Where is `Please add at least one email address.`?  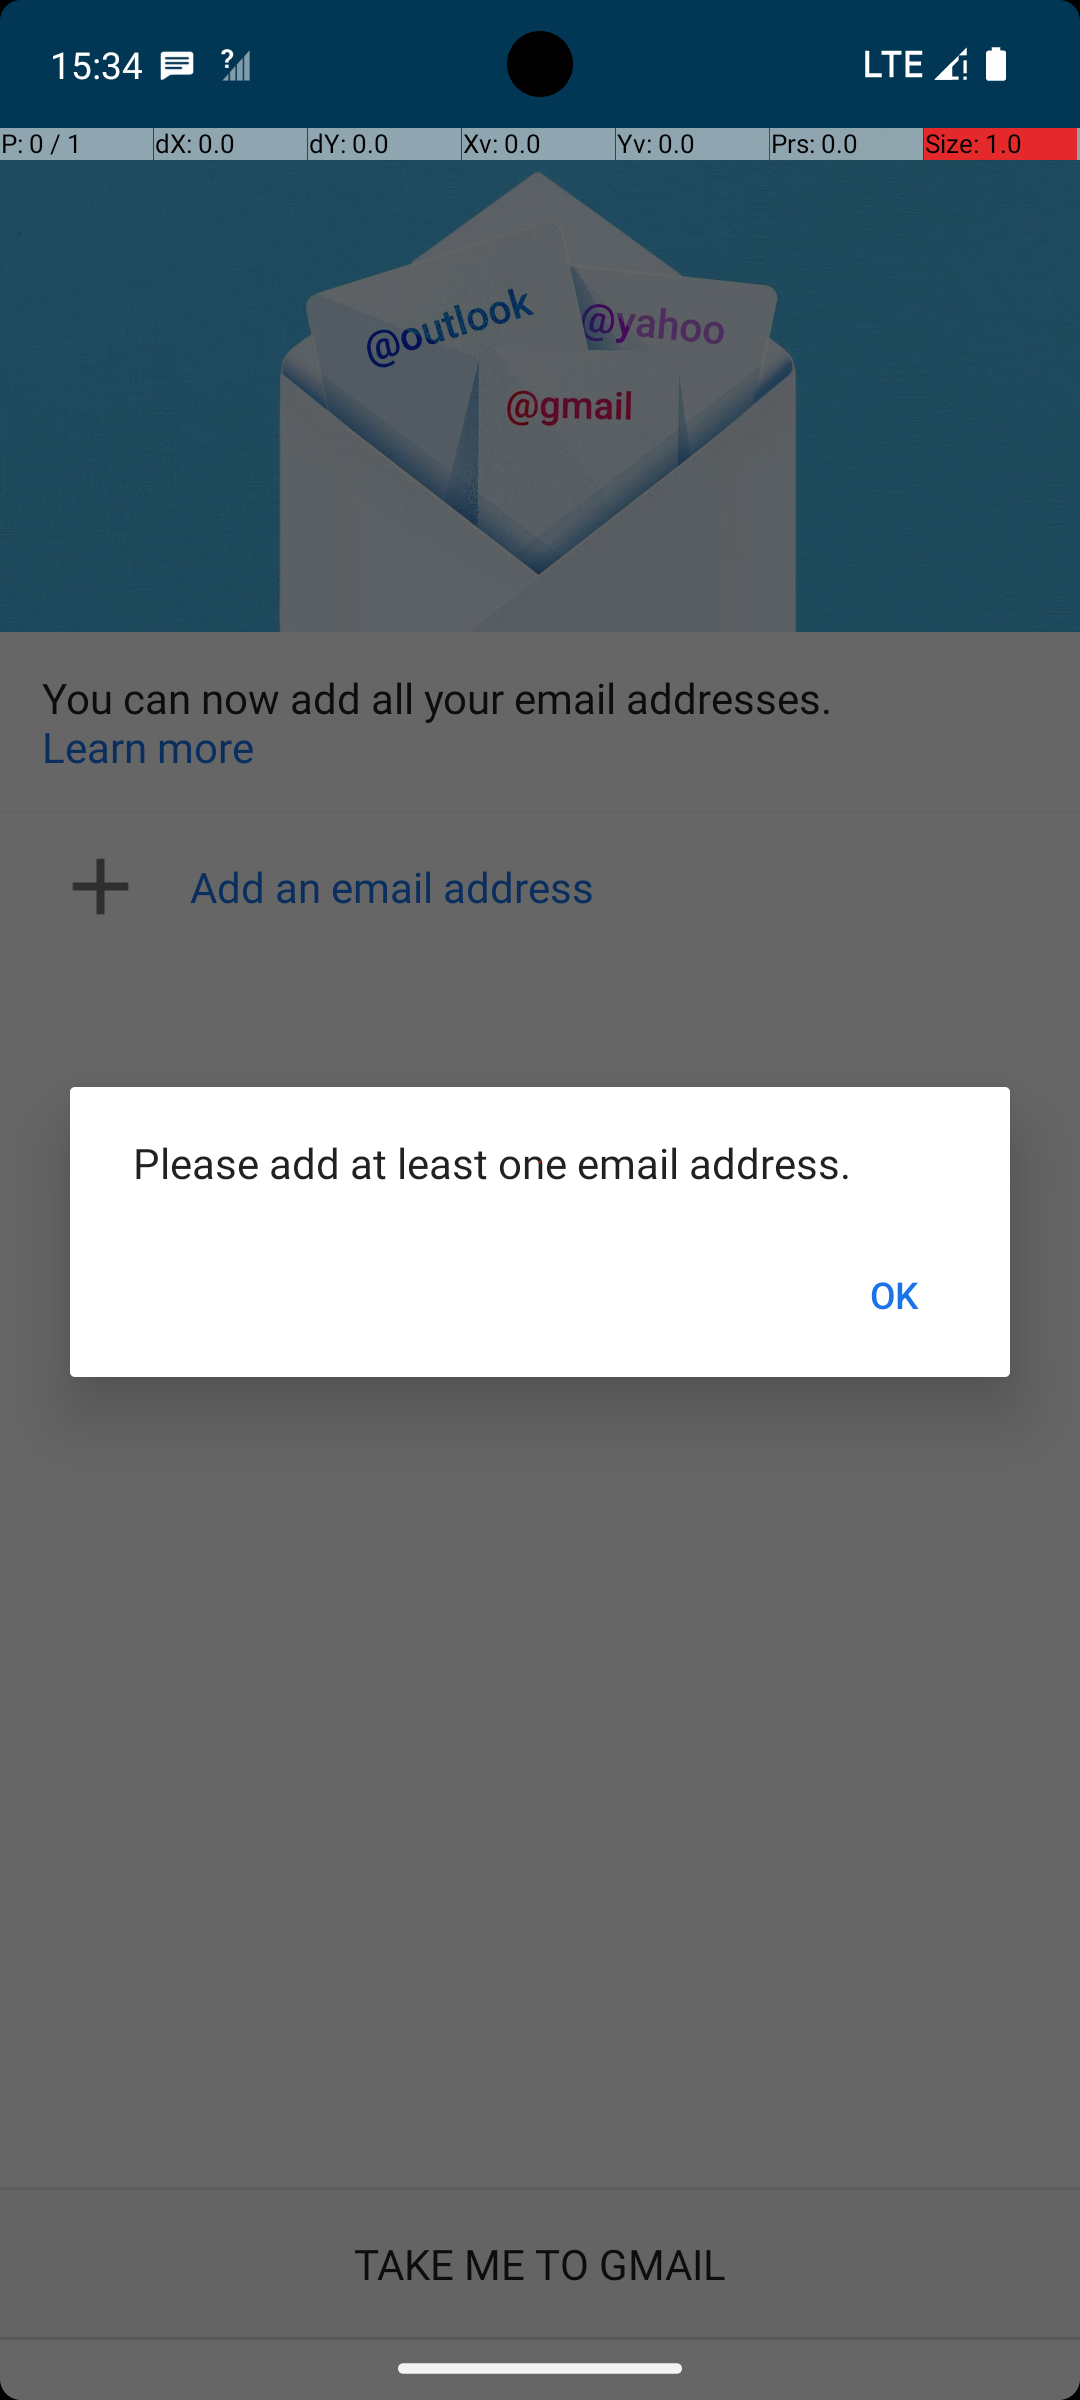 Please add at least one email address. is located at coordinates (540, 1162).